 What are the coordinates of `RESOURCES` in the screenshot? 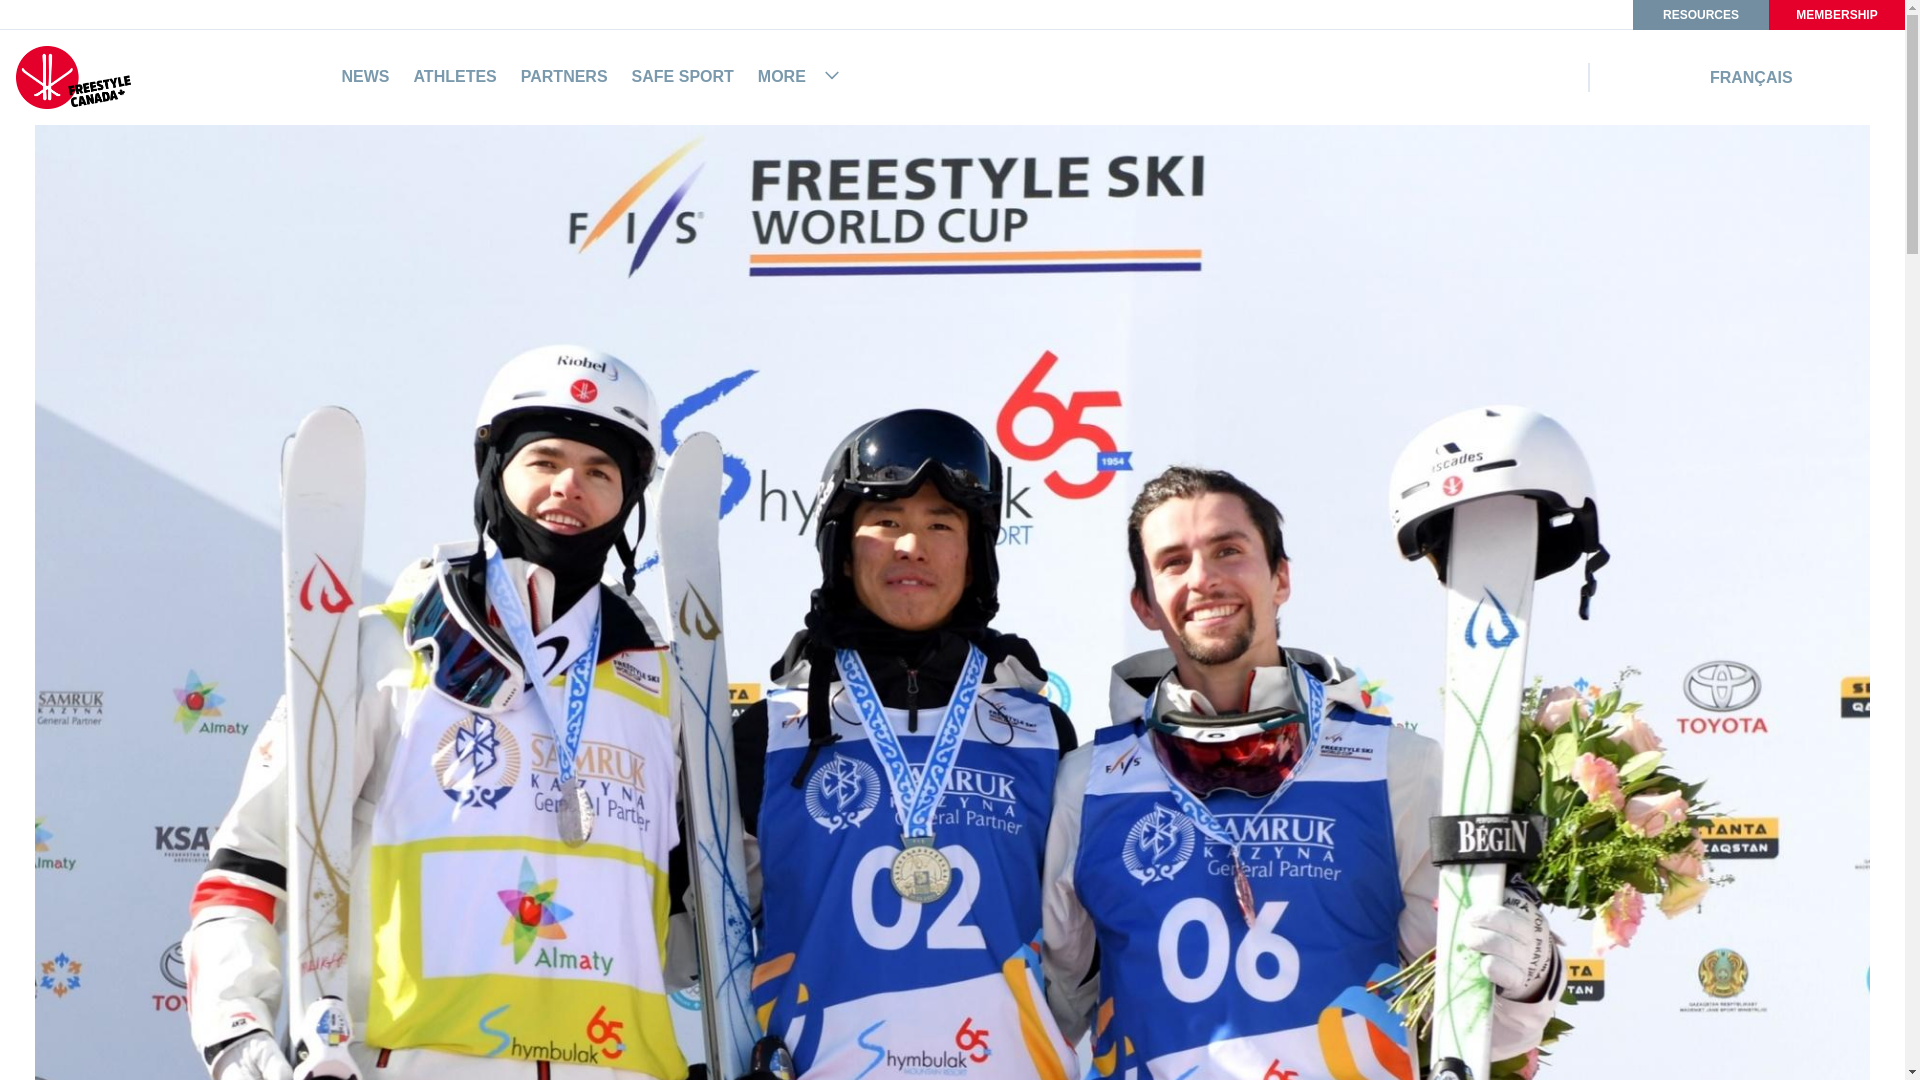 It's located at (1700, 15).